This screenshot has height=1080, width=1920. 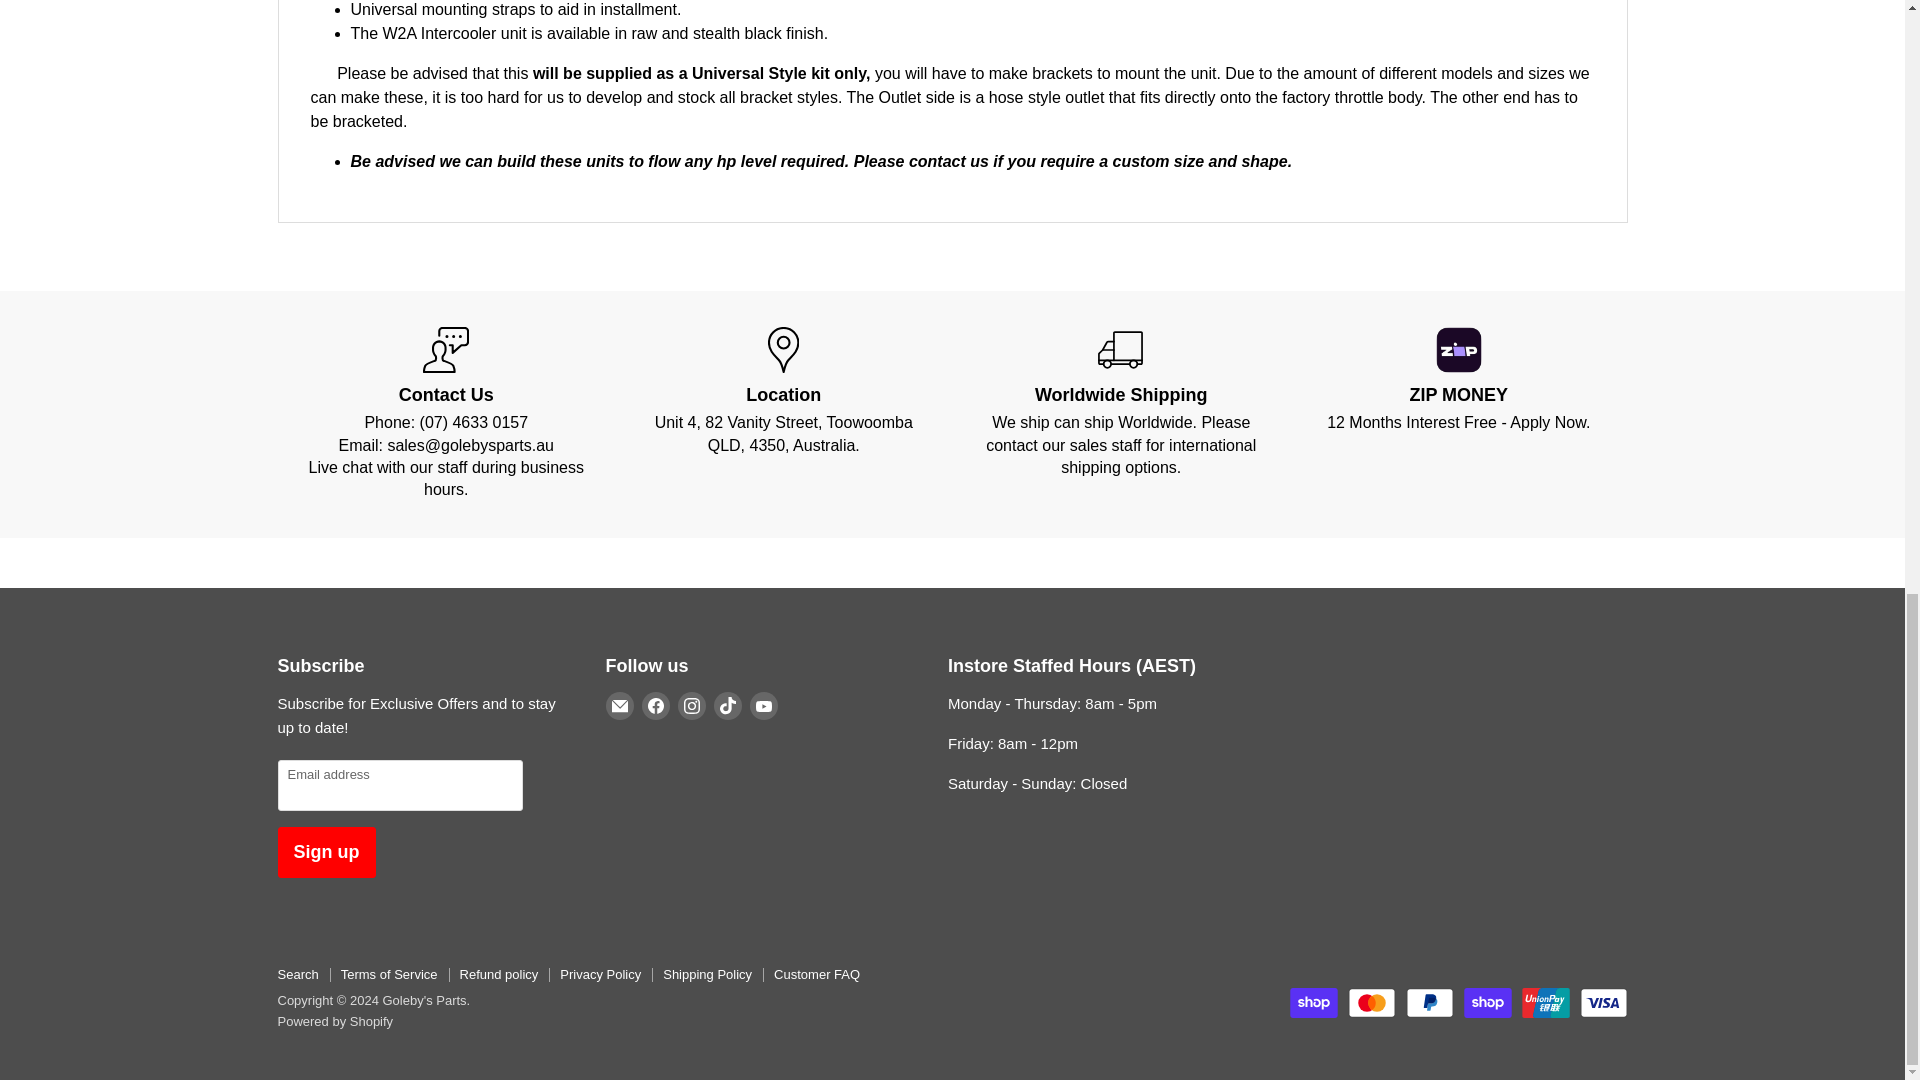 I want to click on YouTube, so click(x=764, y=706).